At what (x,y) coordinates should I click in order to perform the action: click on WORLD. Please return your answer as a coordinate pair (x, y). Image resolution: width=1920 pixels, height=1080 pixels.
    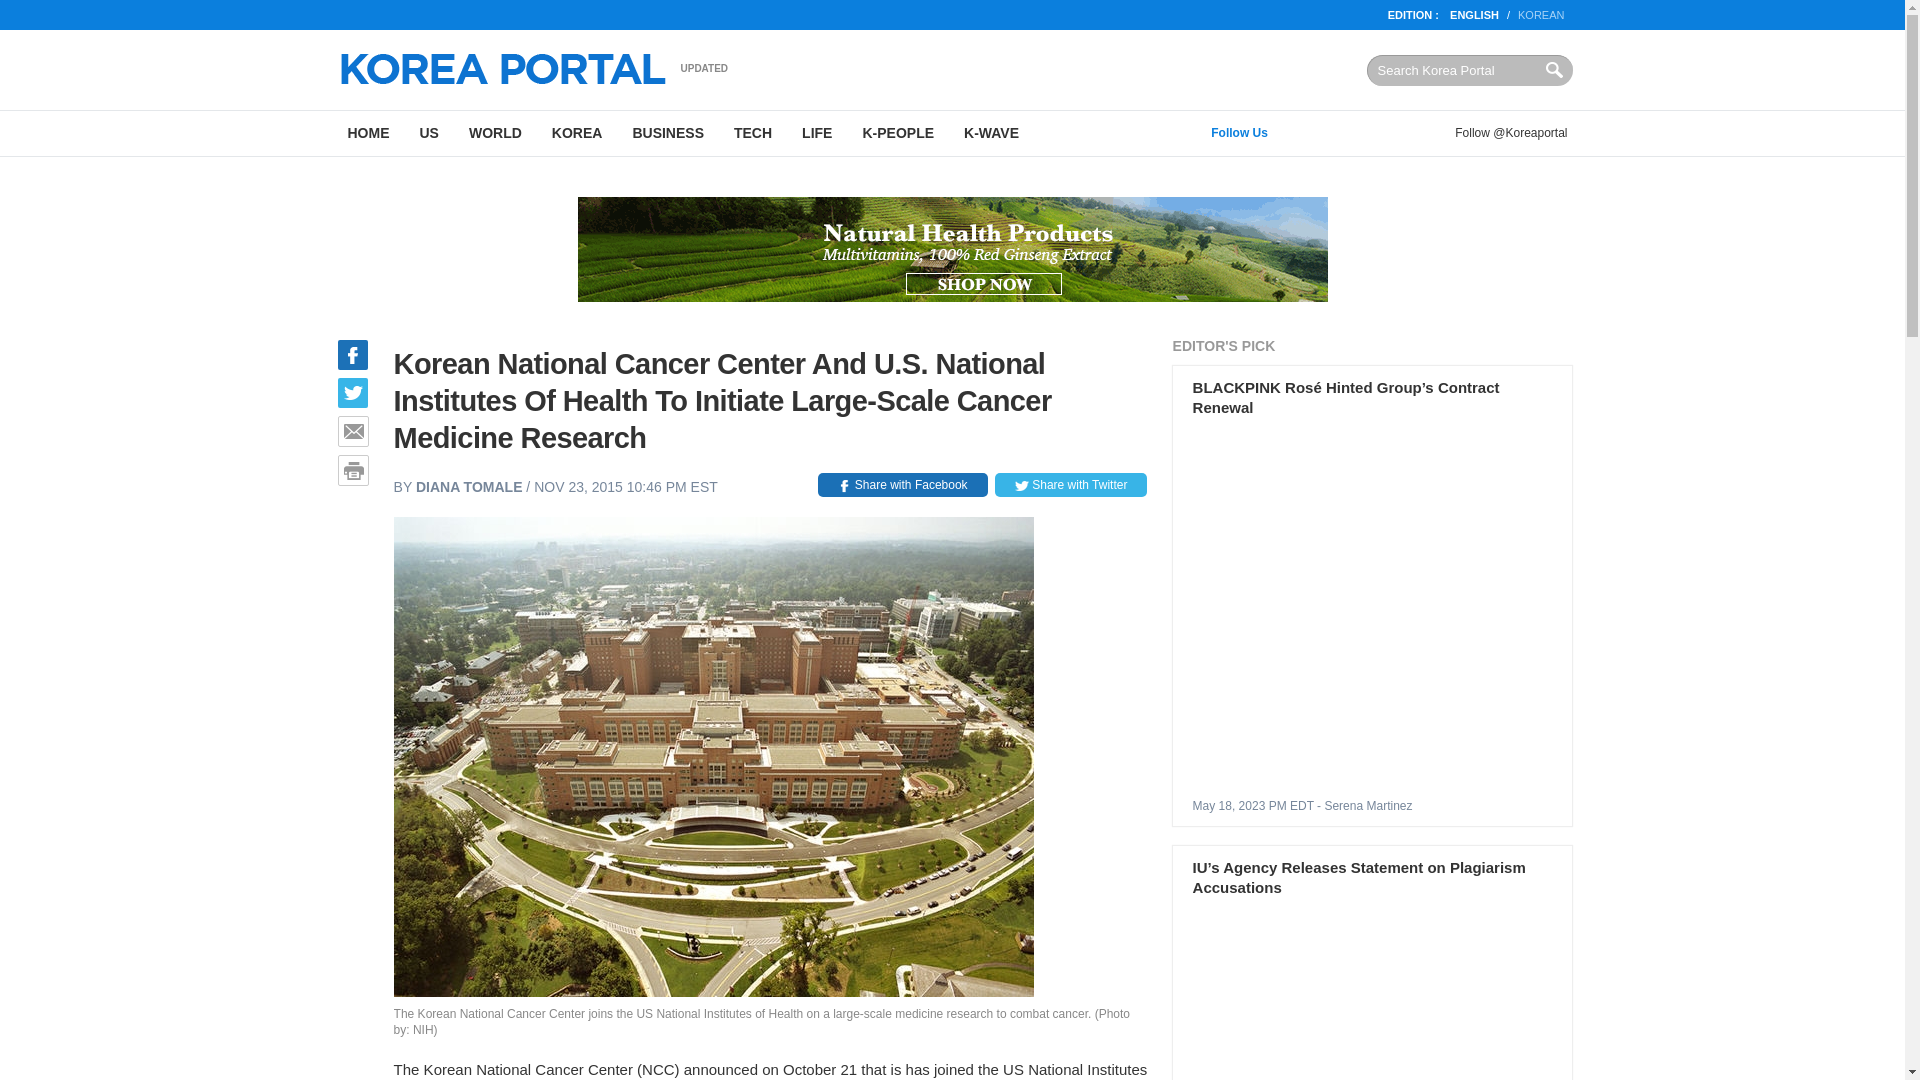
    Looking at the image, I should click on (495, 133).